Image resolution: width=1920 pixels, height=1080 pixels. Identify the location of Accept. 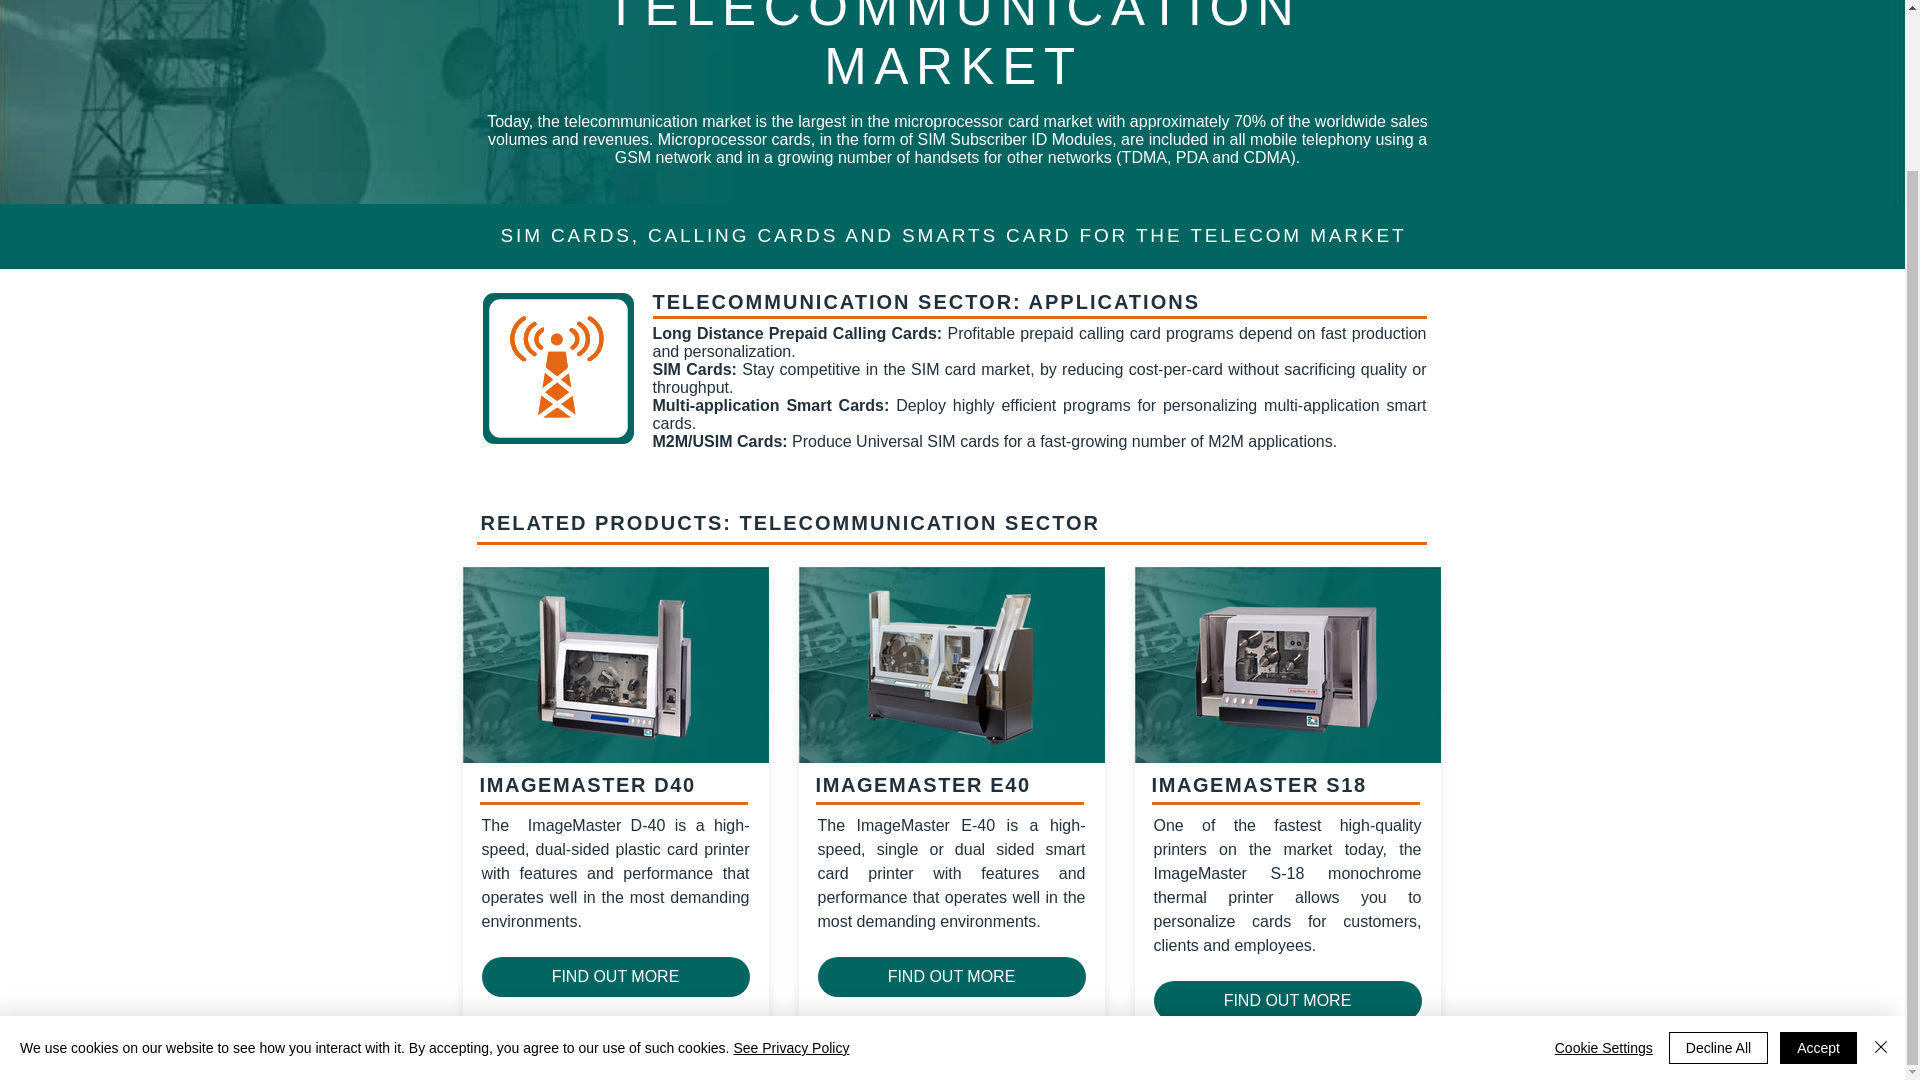
(1818, 858).